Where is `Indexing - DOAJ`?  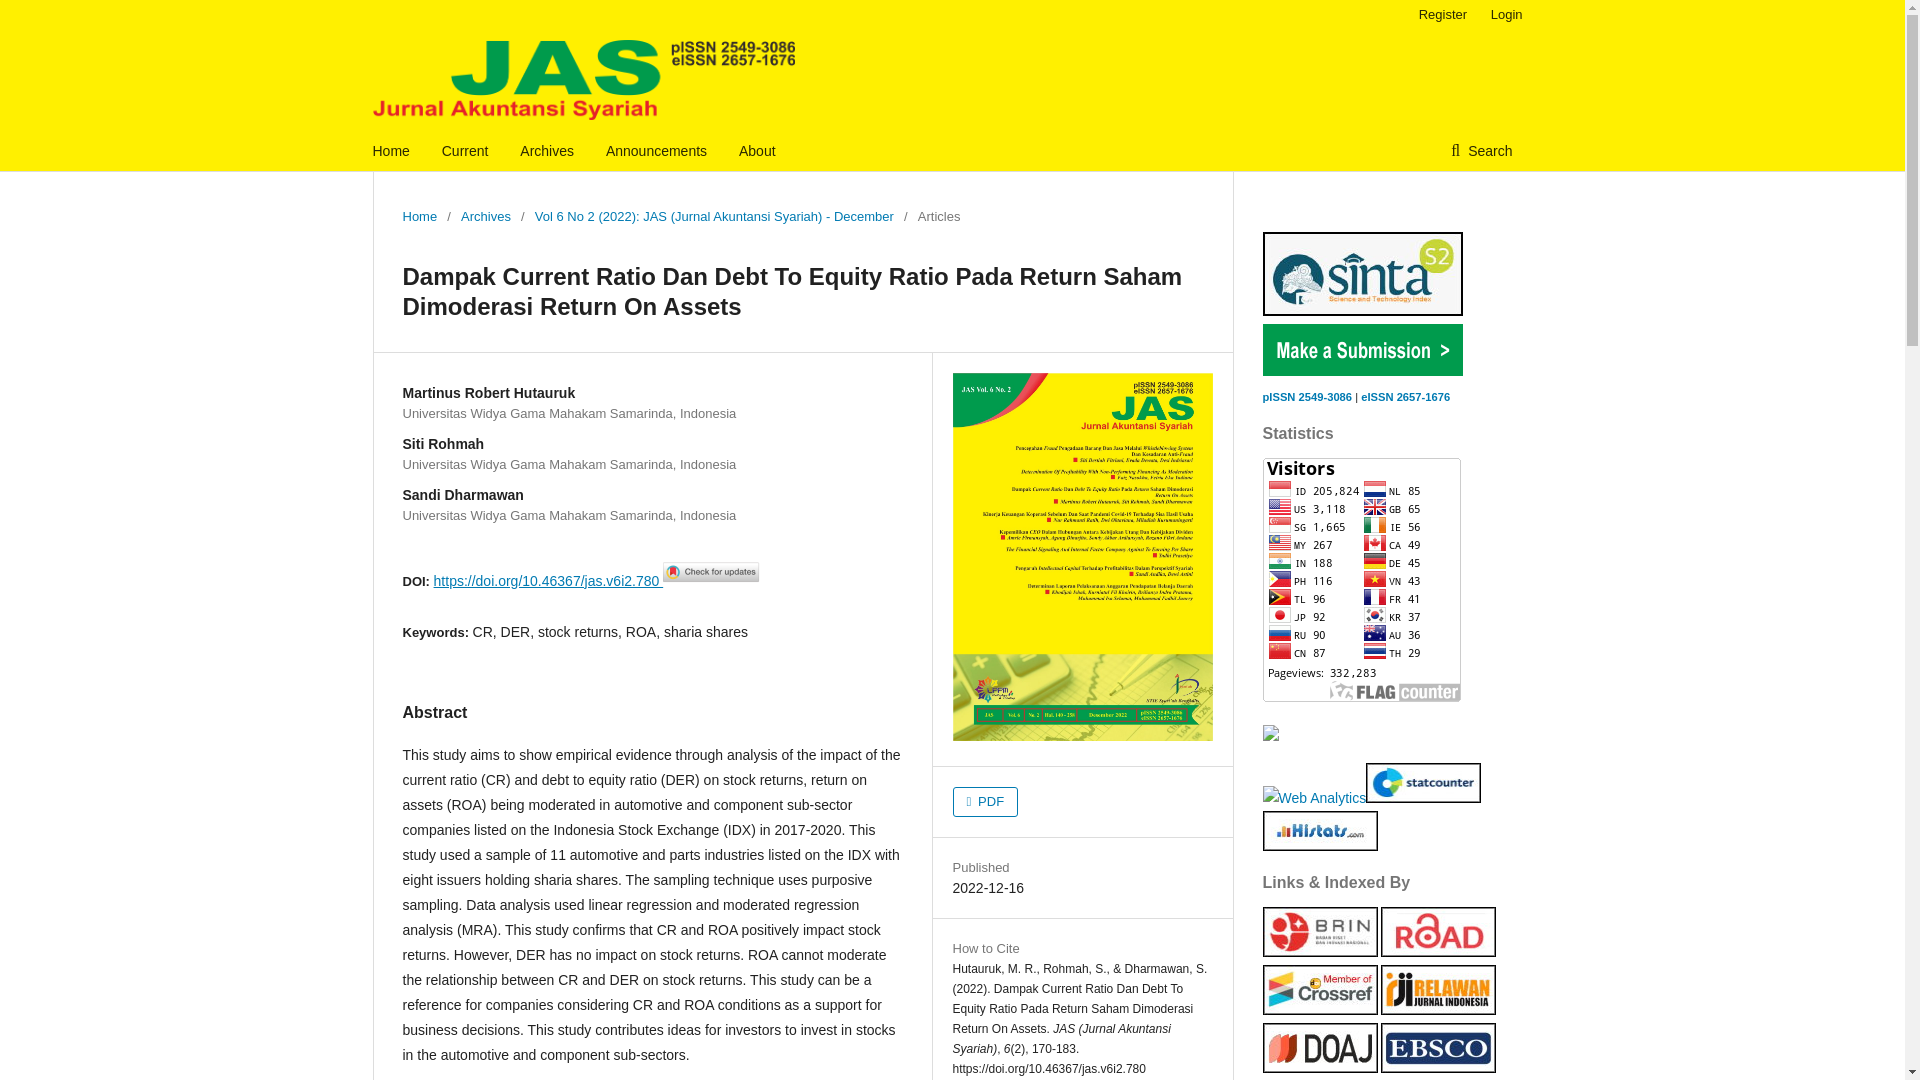 Indexing - DOAJ is located at coordinates (1318, 1067).